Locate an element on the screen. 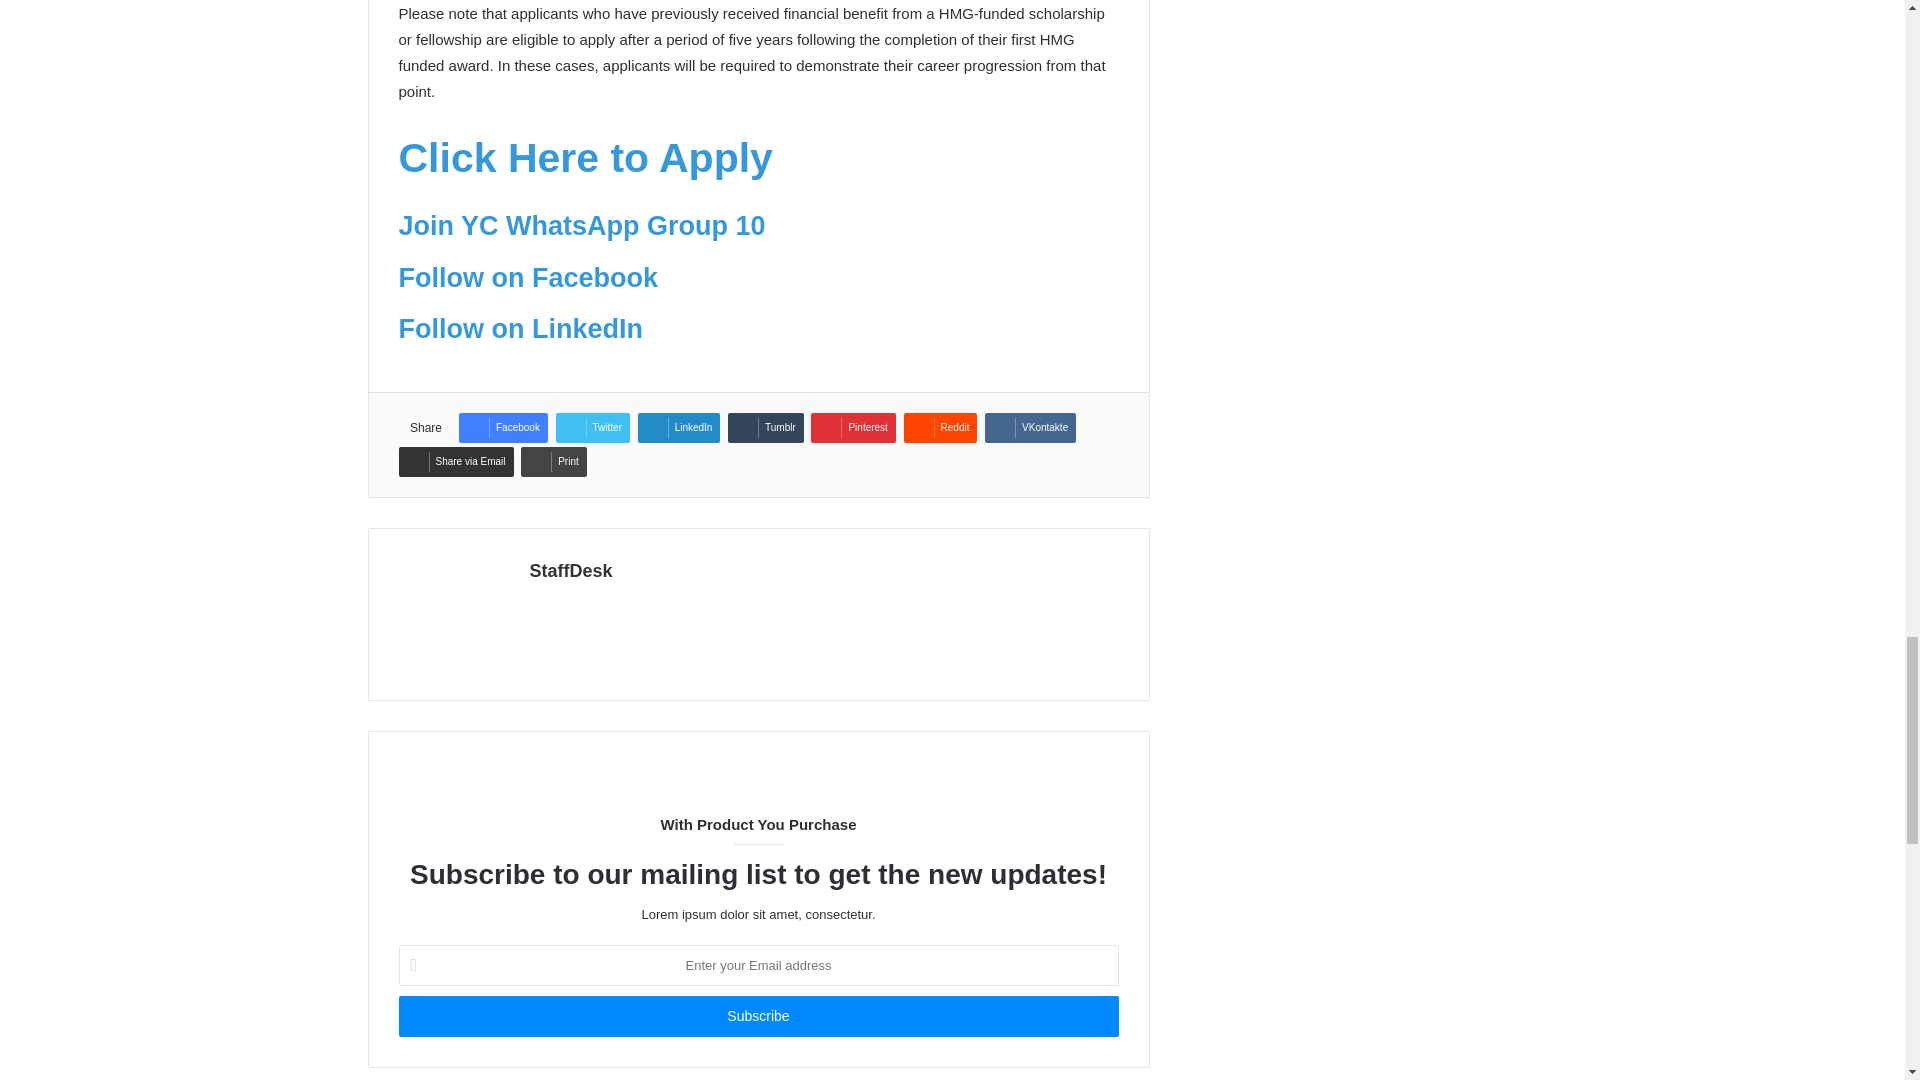  Join YC WhatsApp Group 10 is located at coordinates (580, 225).